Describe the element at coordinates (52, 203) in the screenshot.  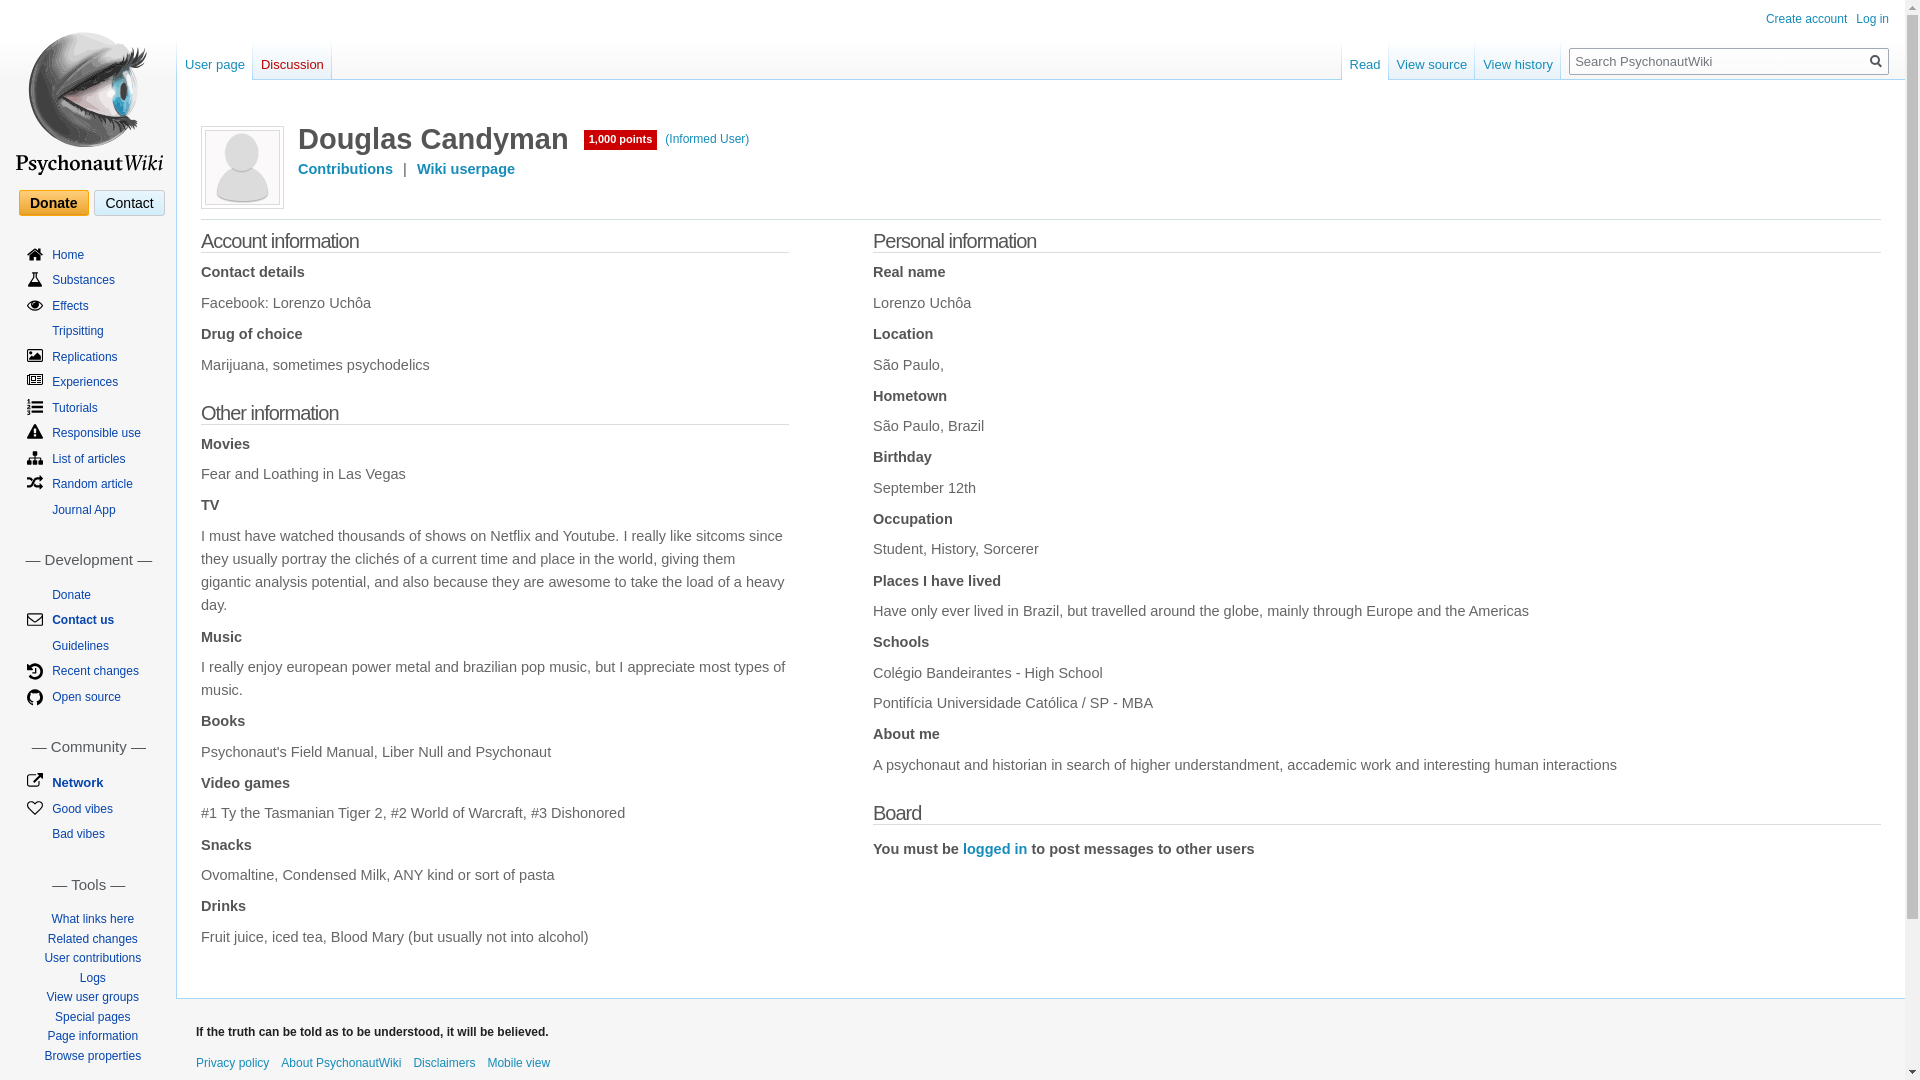
I see `Donate` at that location.